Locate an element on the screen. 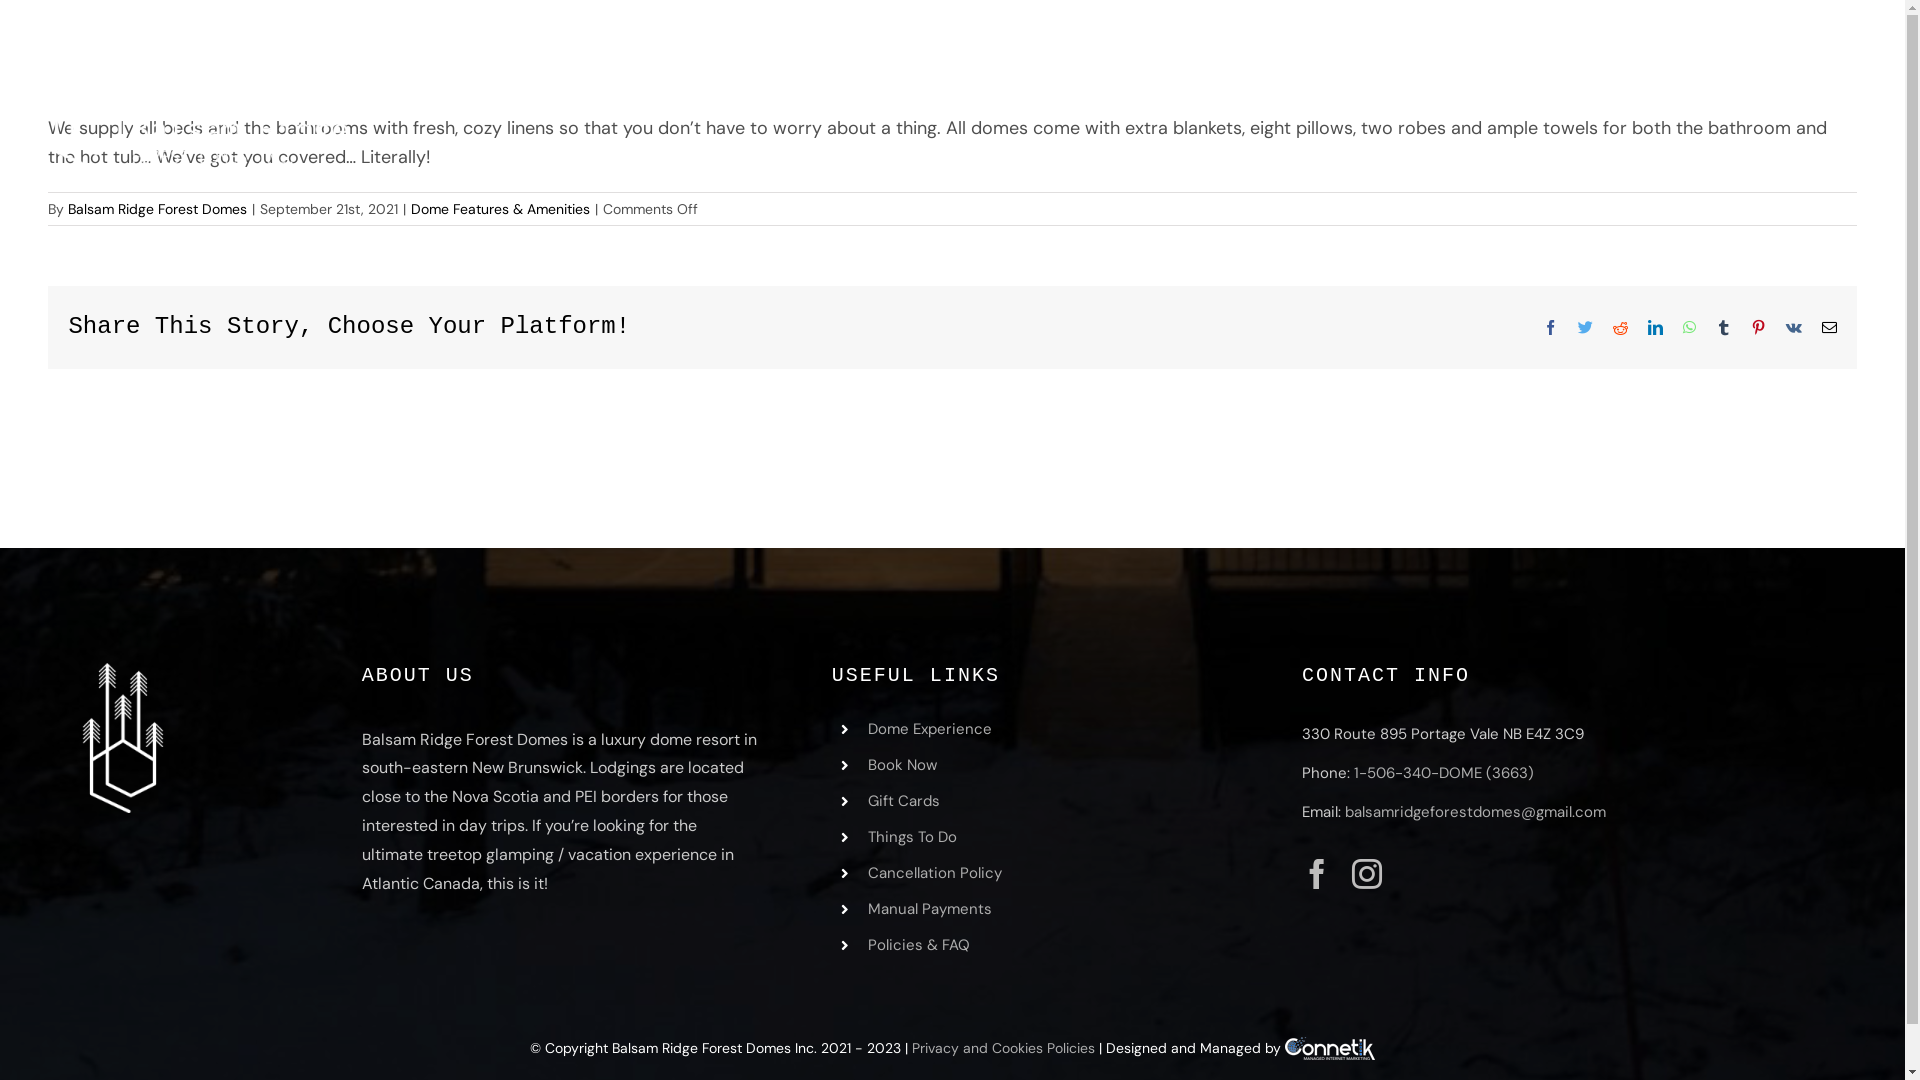 Image resolution: width=1920 pixels, height=1080 pixels. LinkedIn is located at coordinates (1656, 328).